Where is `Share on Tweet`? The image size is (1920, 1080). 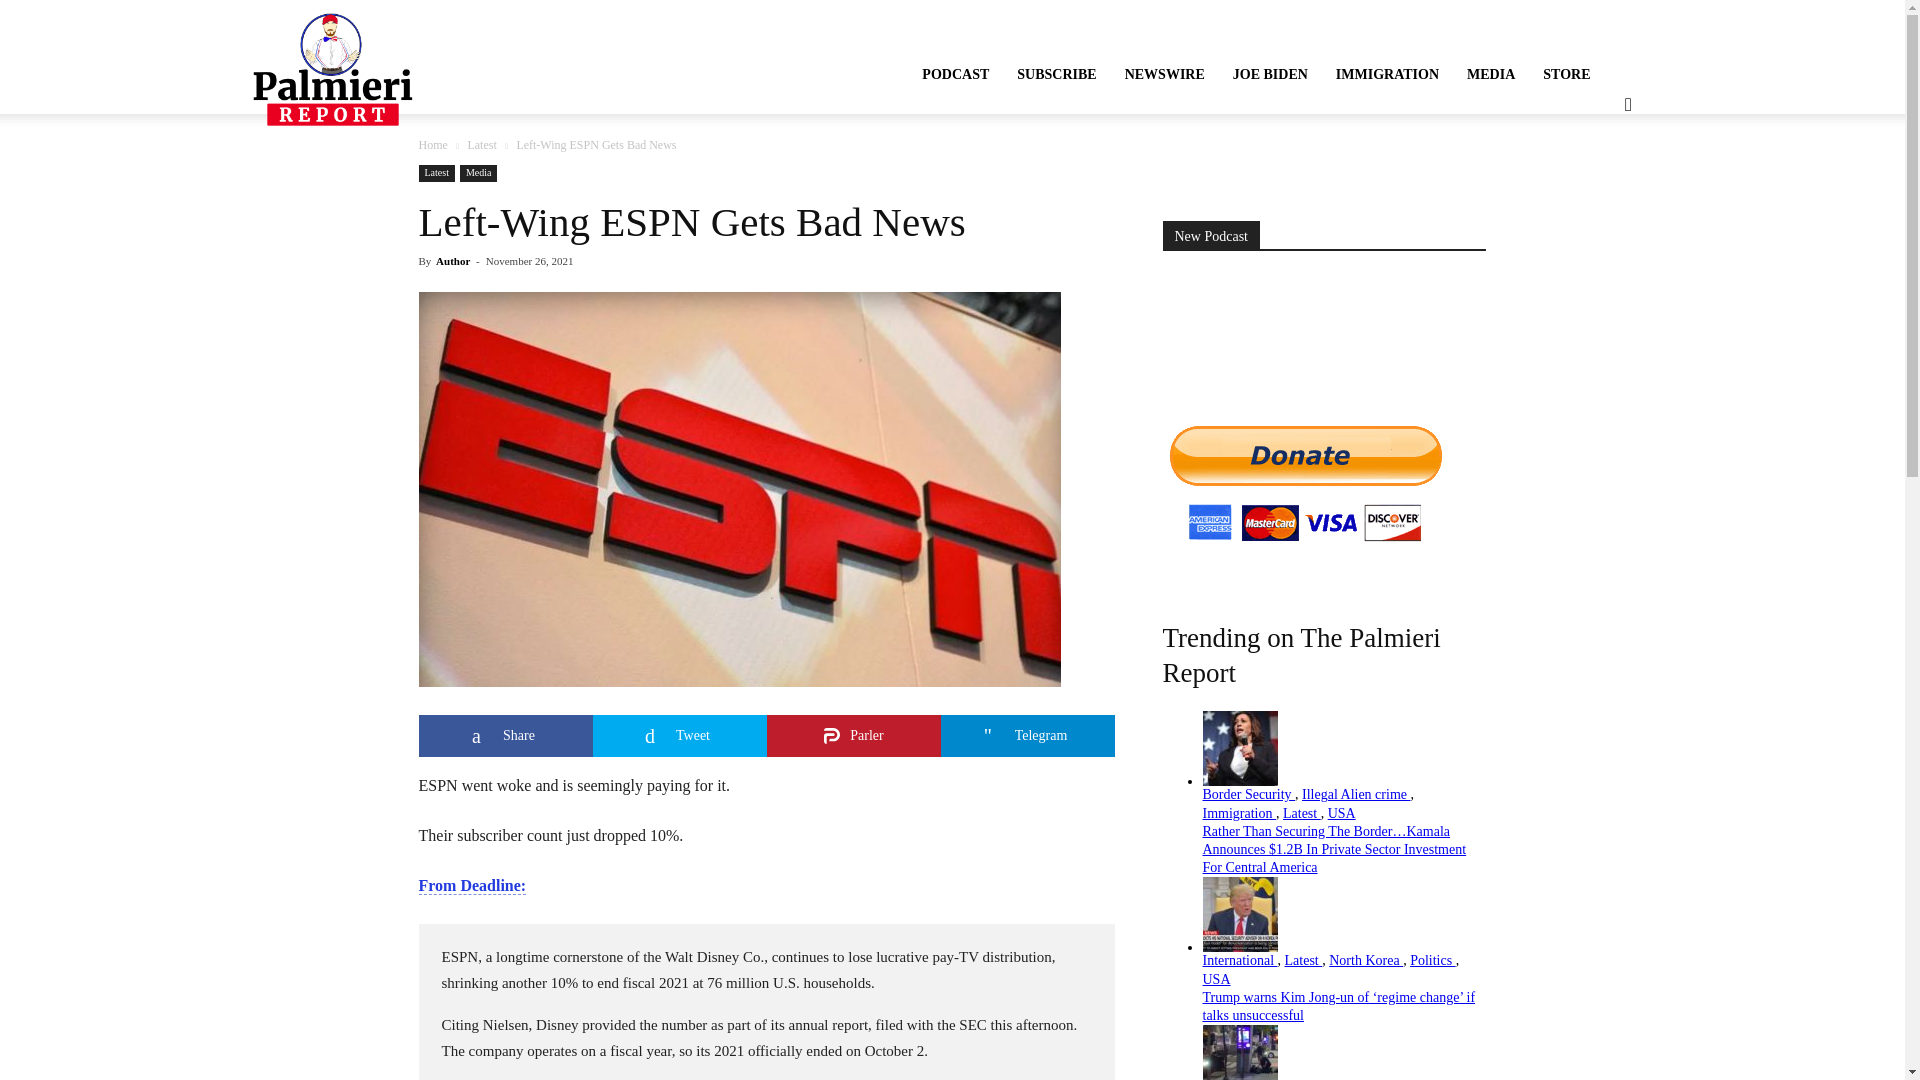 Share on Tweet is located at coordinates (678, 736).